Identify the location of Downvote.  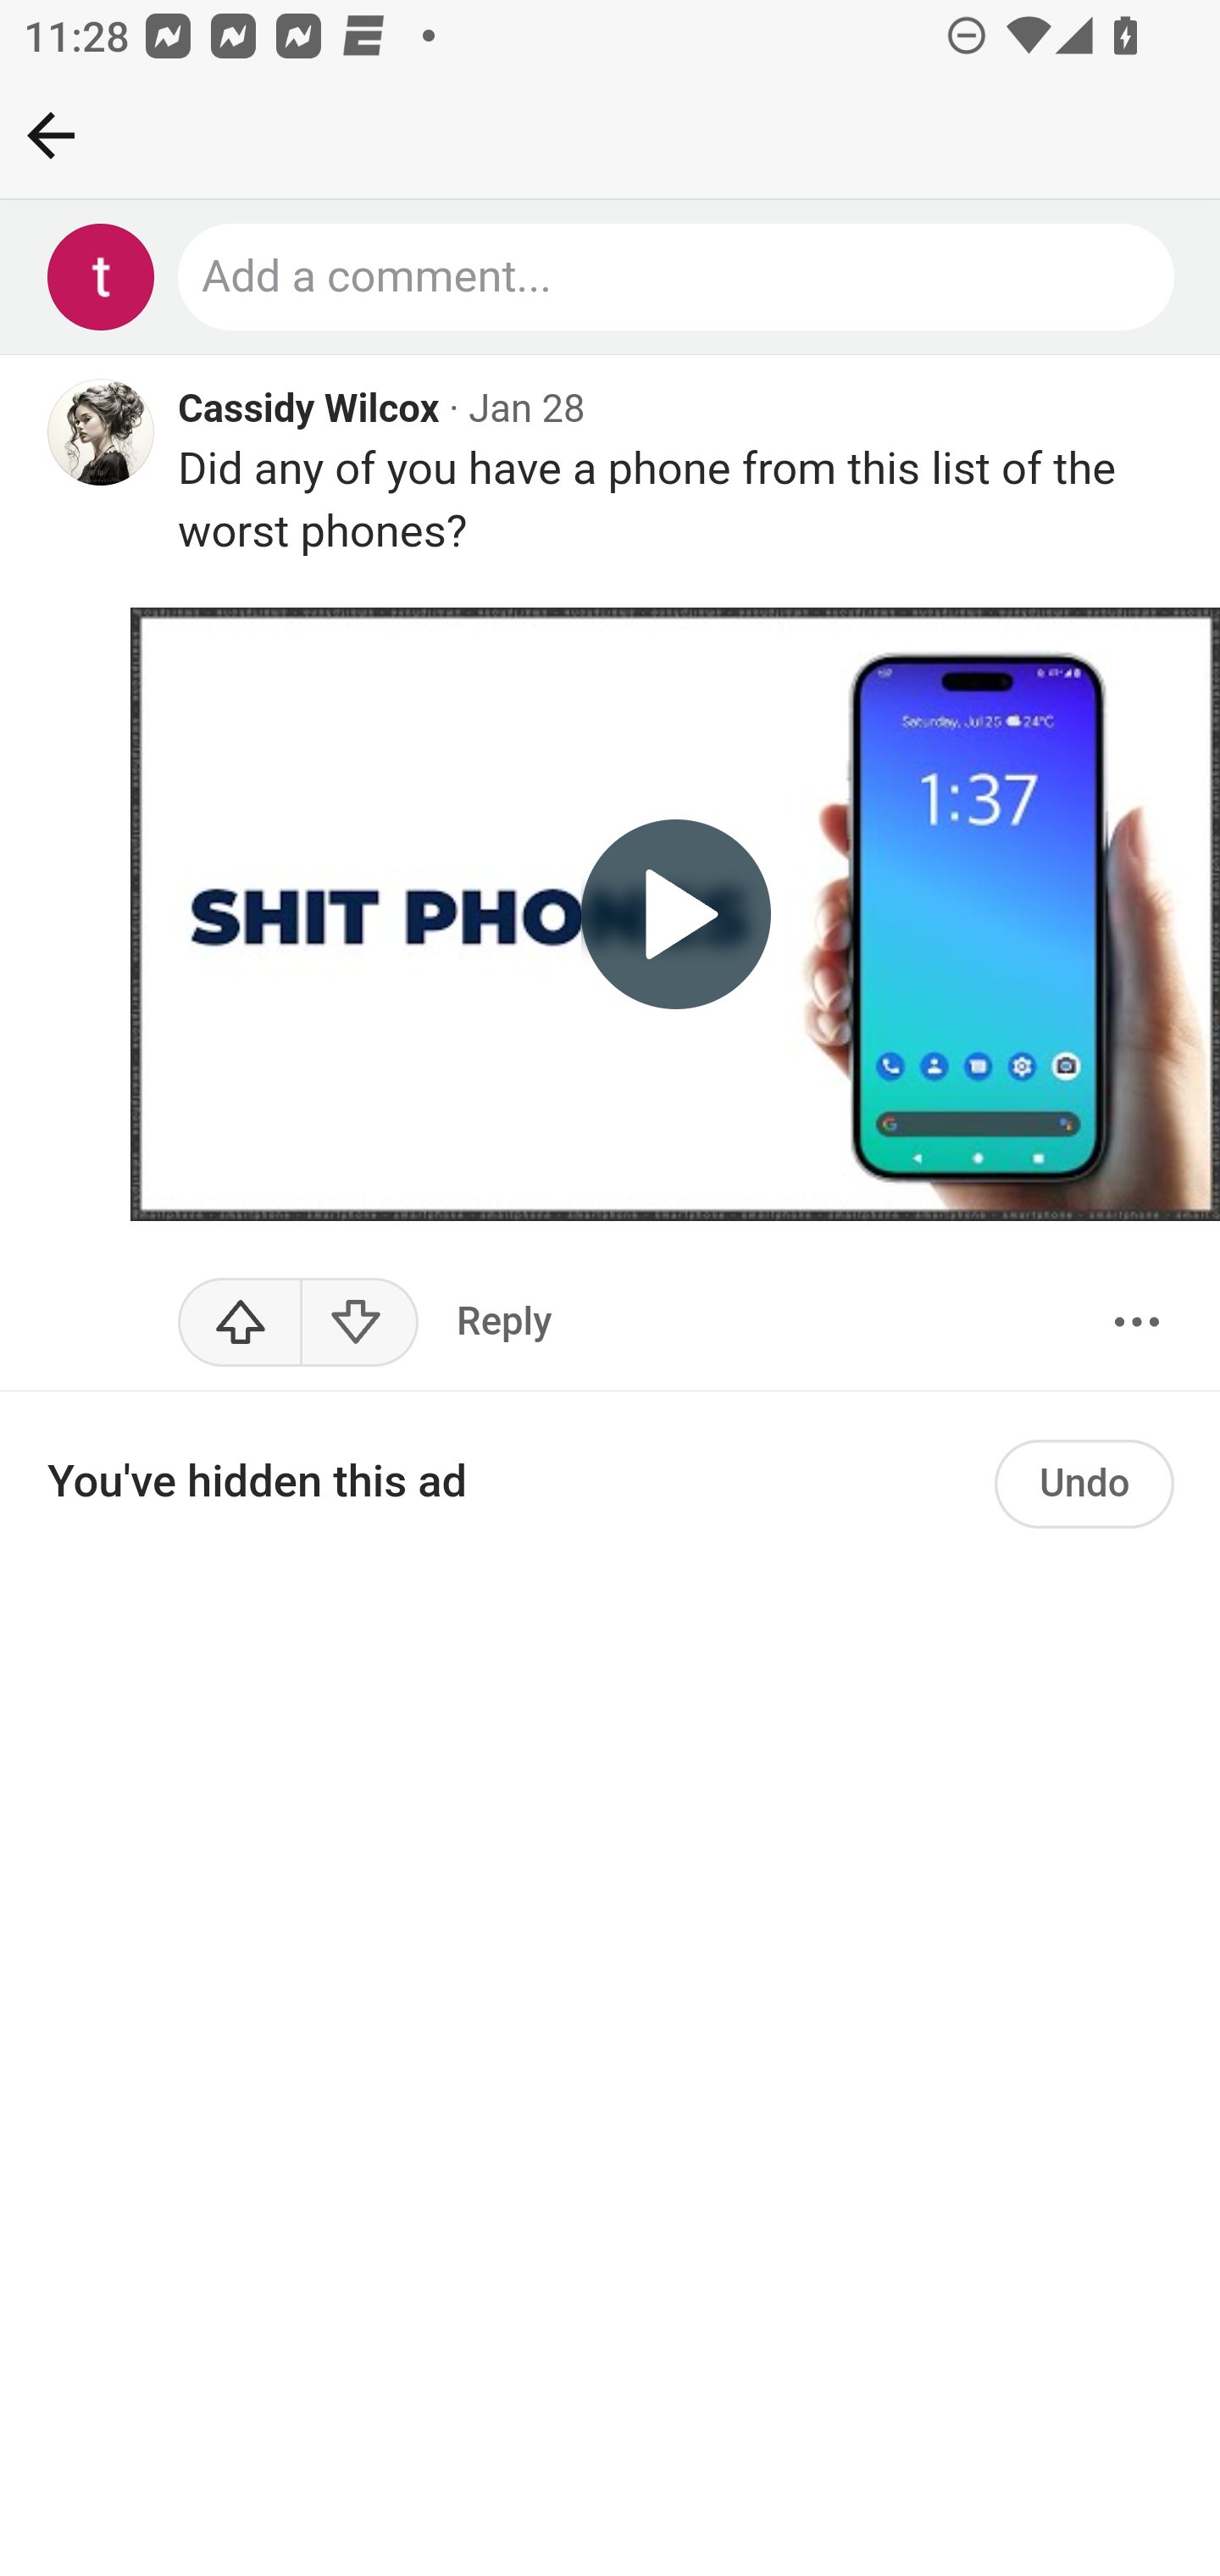
(358, 1322).